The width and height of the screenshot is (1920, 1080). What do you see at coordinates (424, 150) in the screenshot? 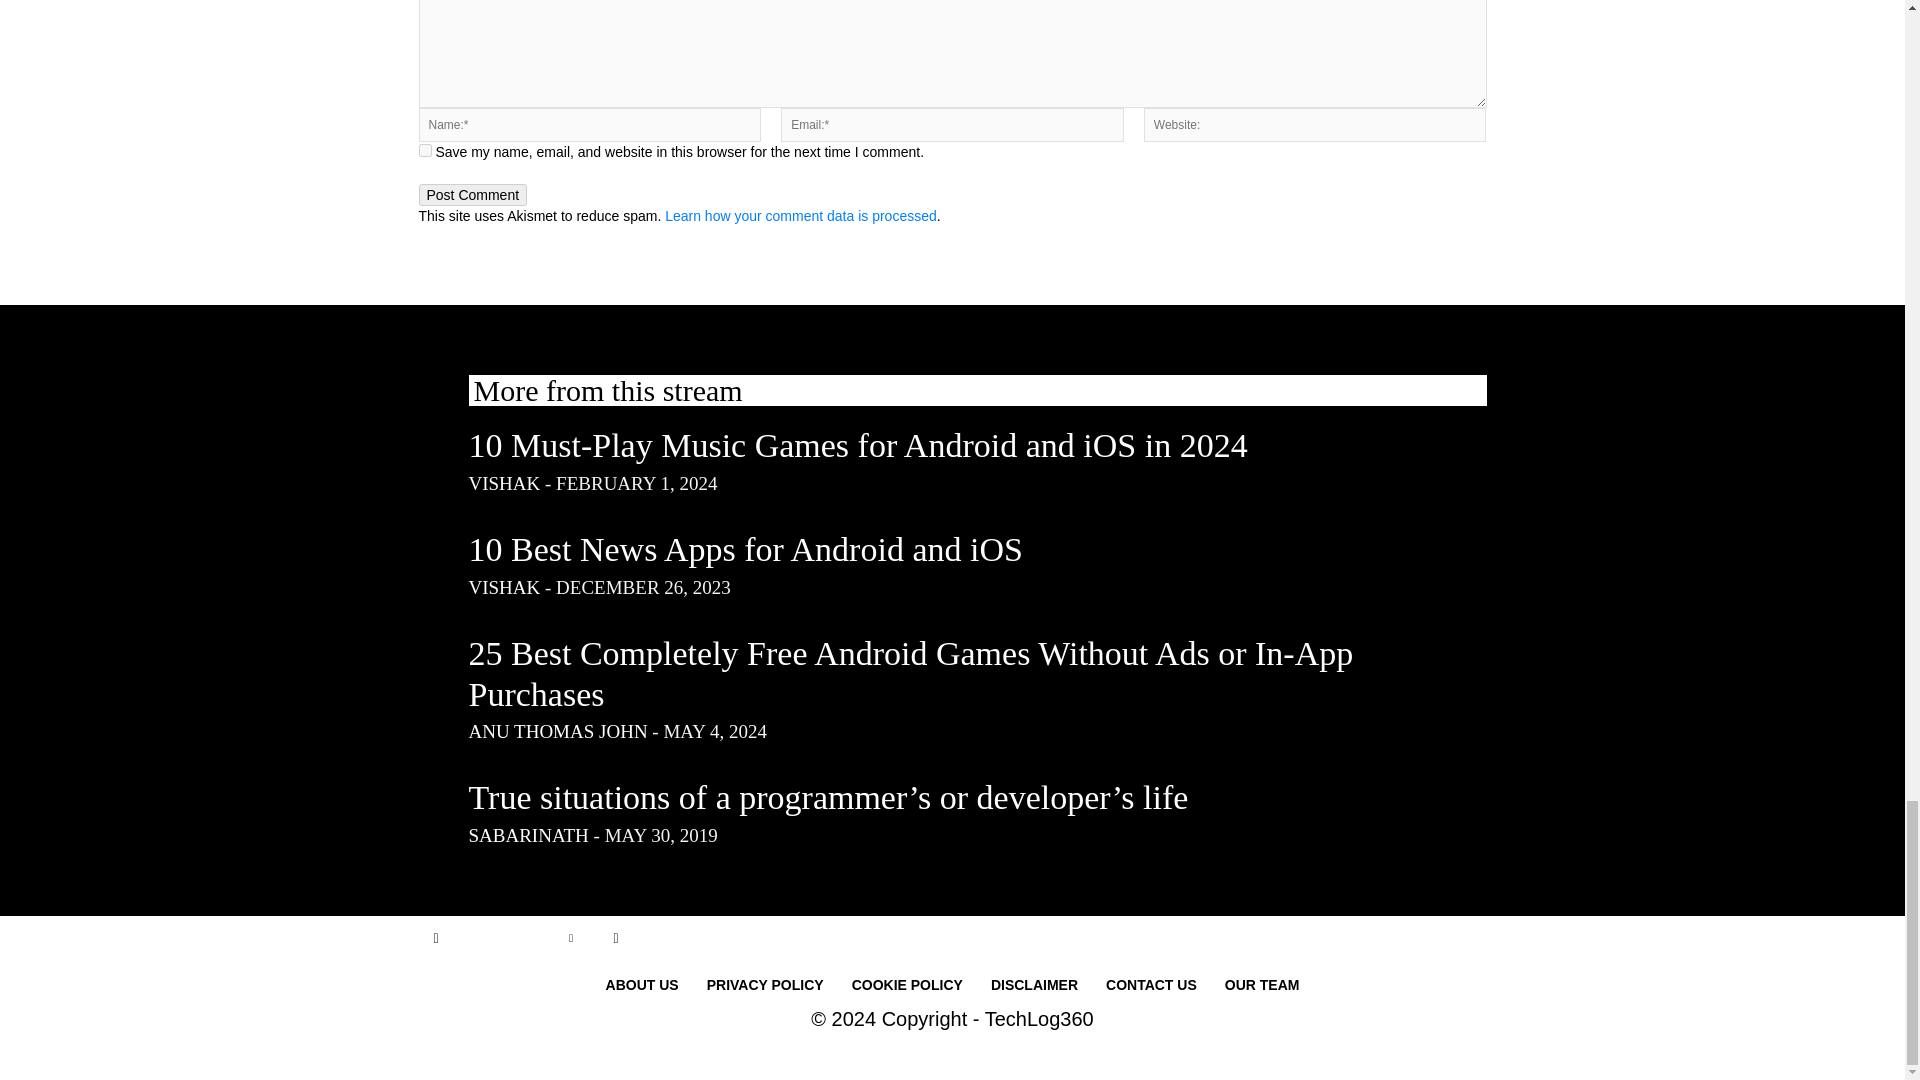
I see `yes` at bounding box center [424, 150].